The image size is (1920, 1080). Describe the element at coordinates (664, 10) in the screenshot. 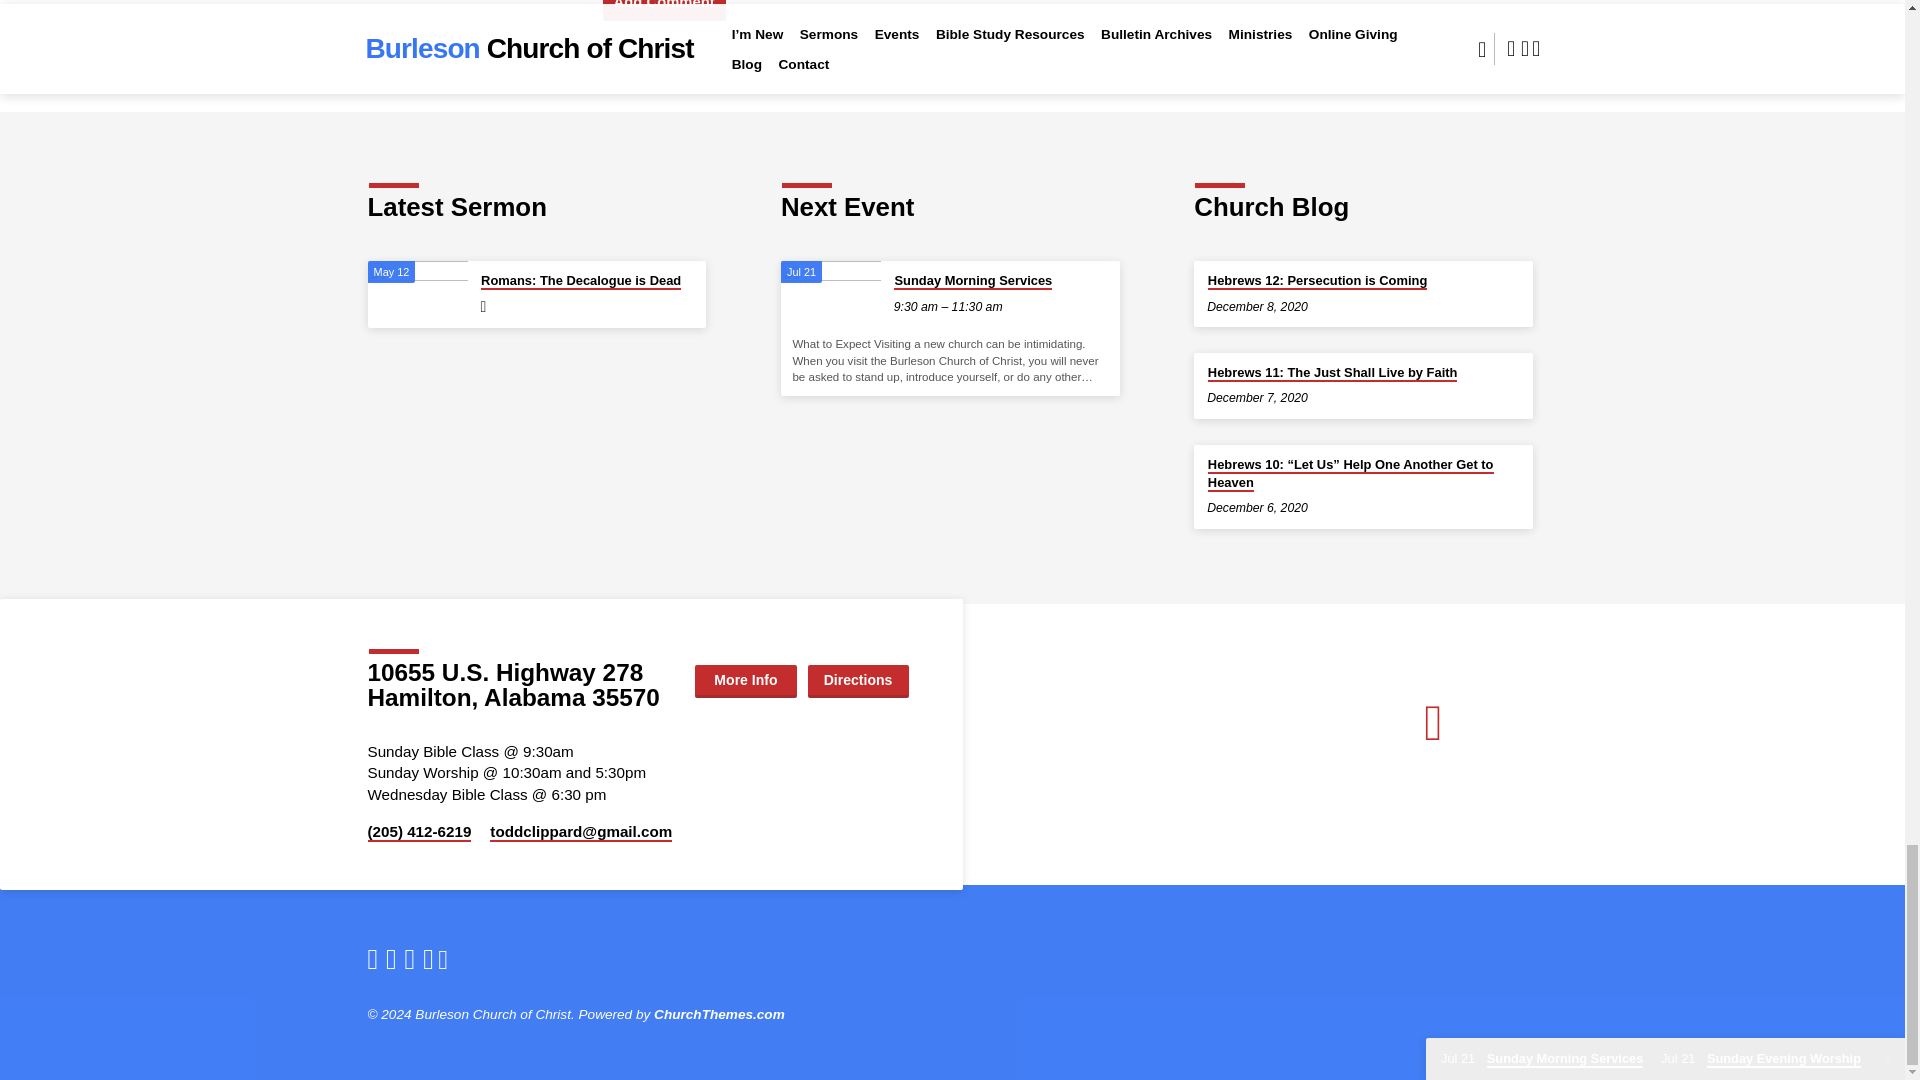

I see `Add Comment` at that location.